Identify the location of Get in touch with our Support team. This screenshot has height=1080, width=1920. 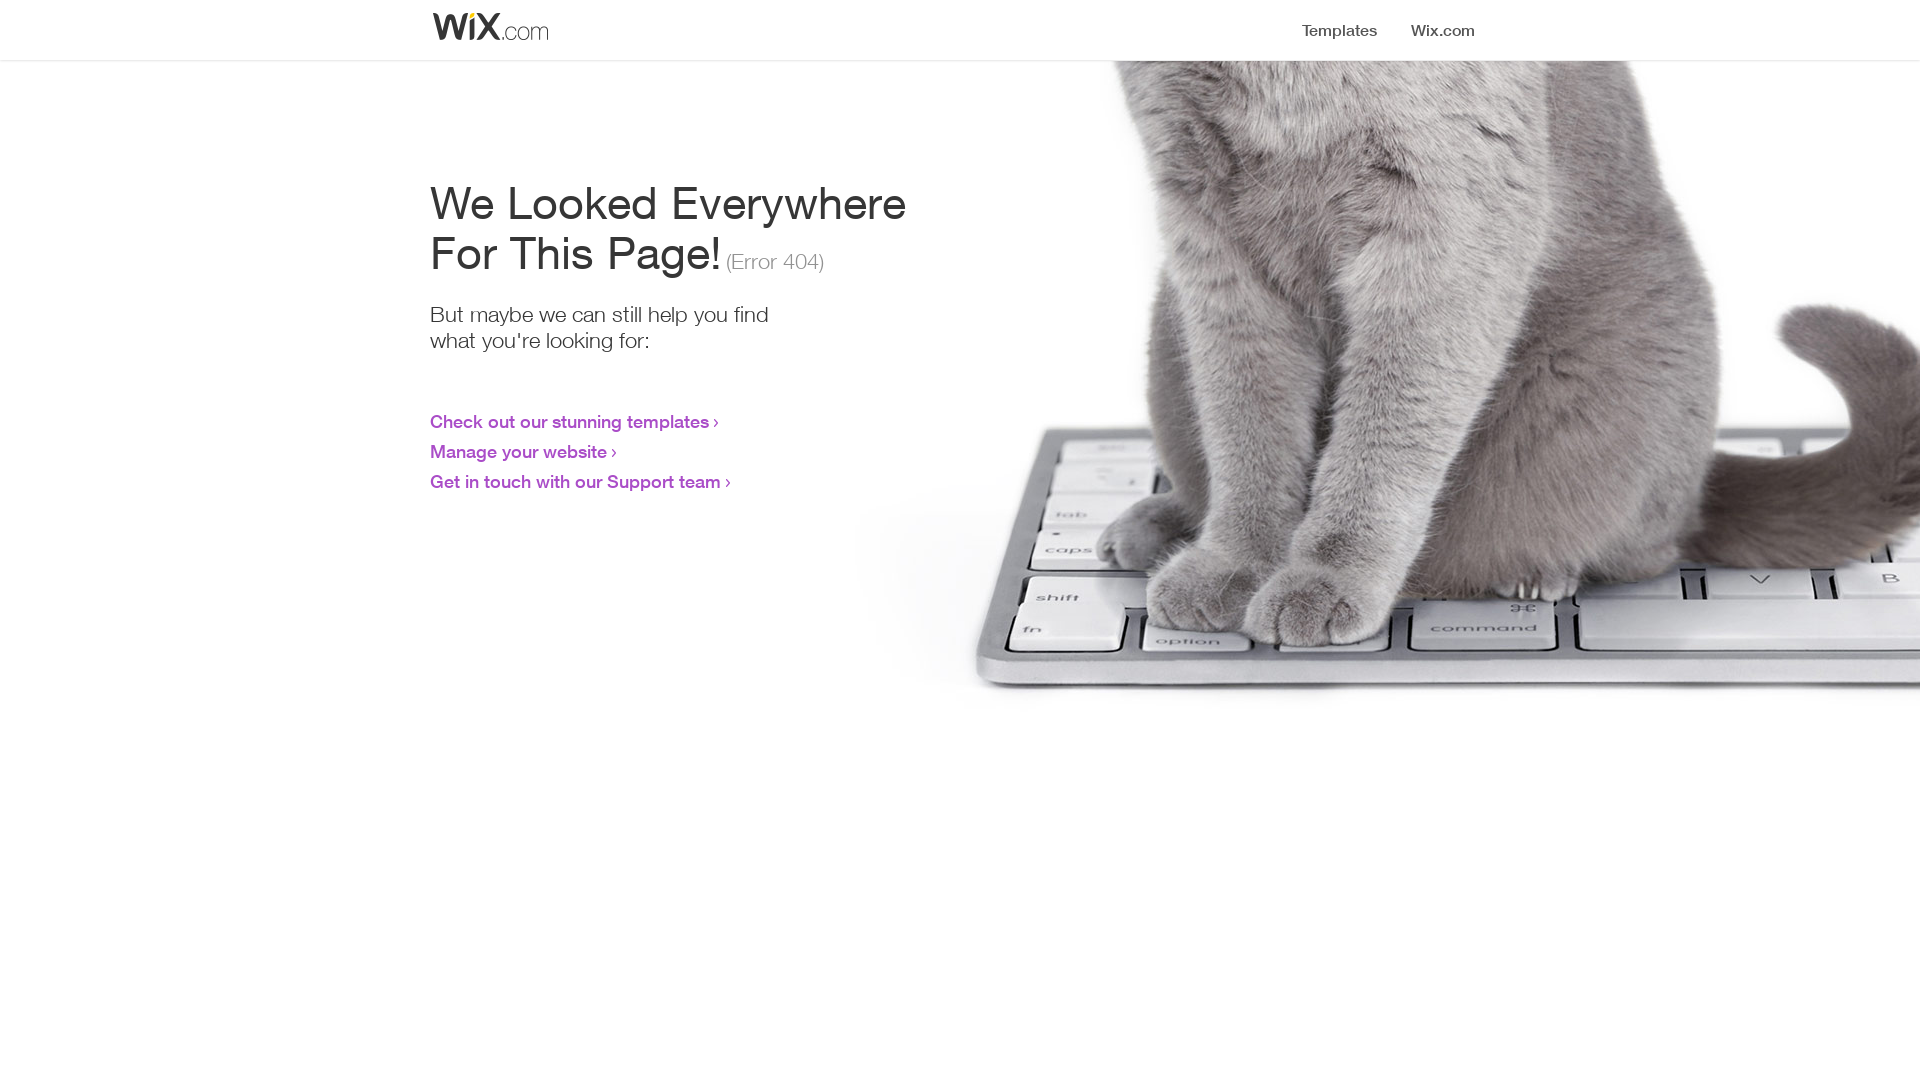
(576, 481).